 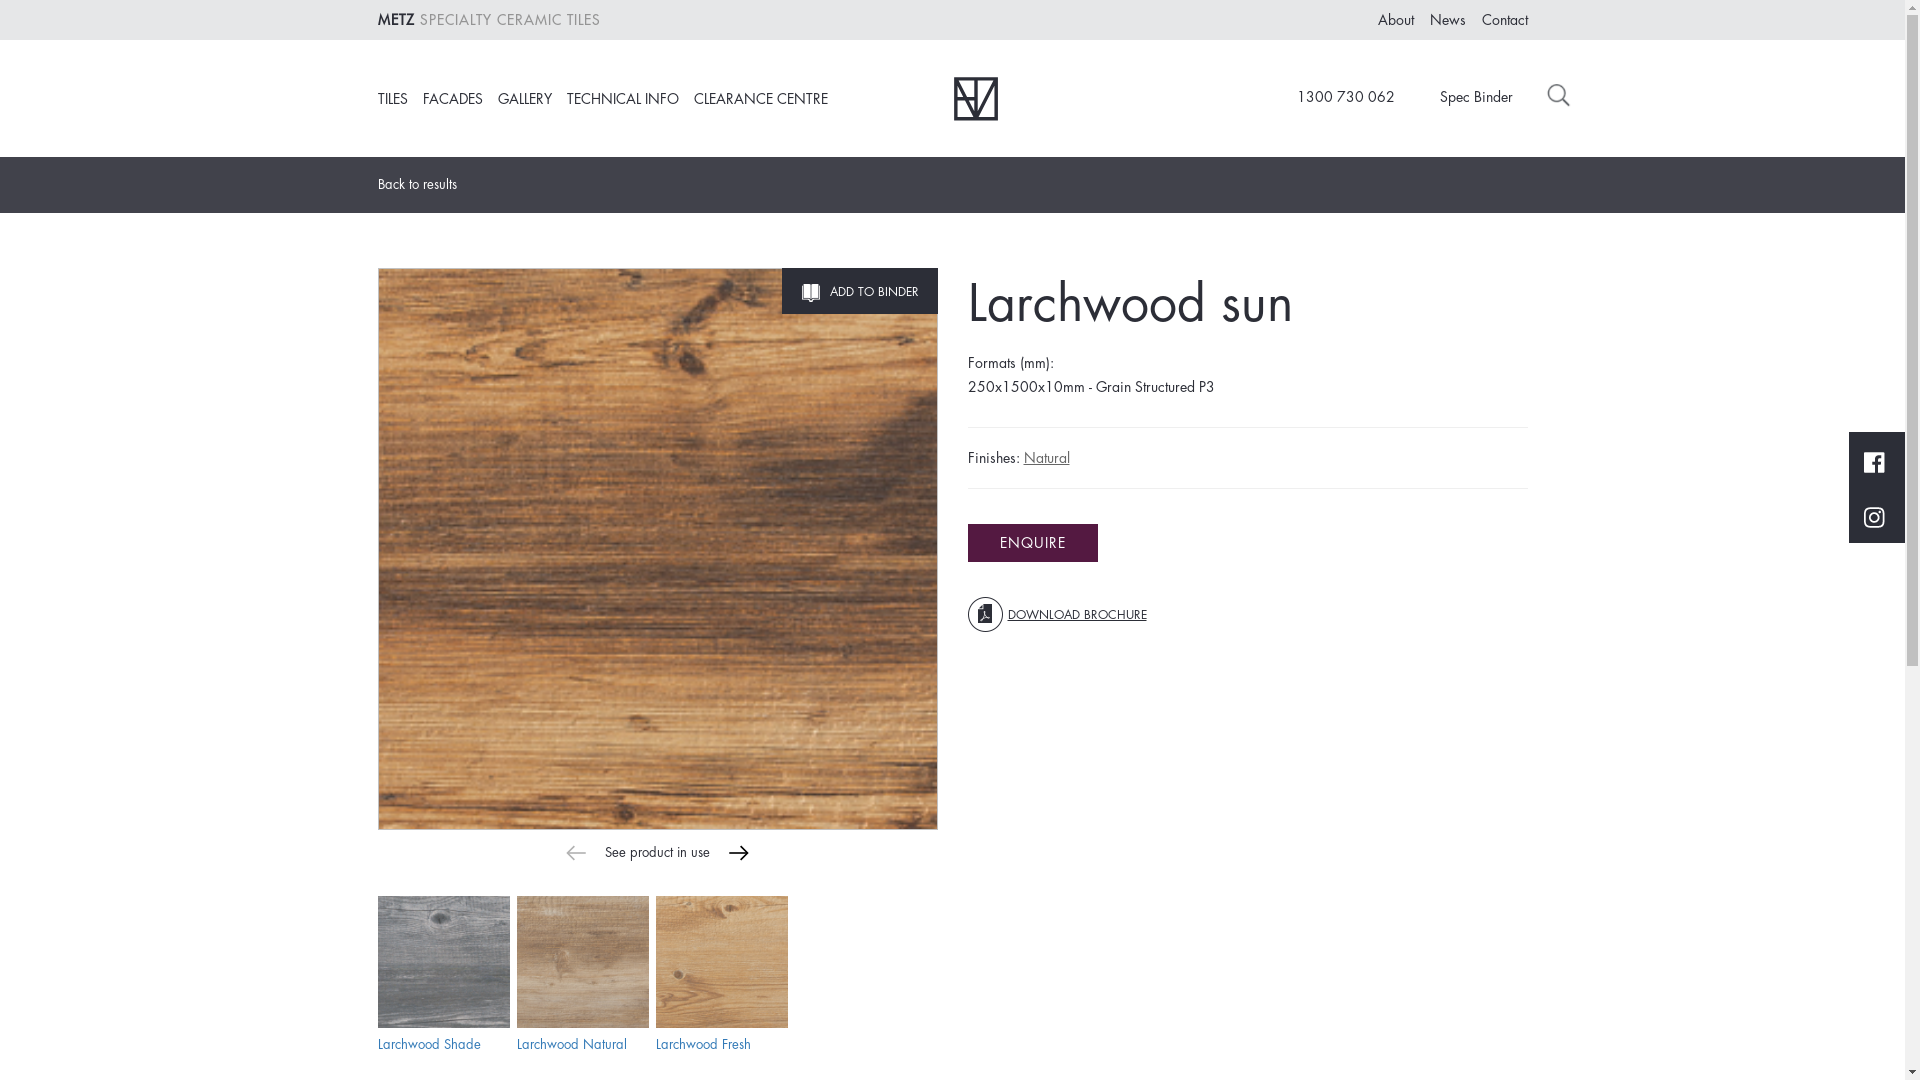 I want to click on Contact, so click(x=1505, y=20).